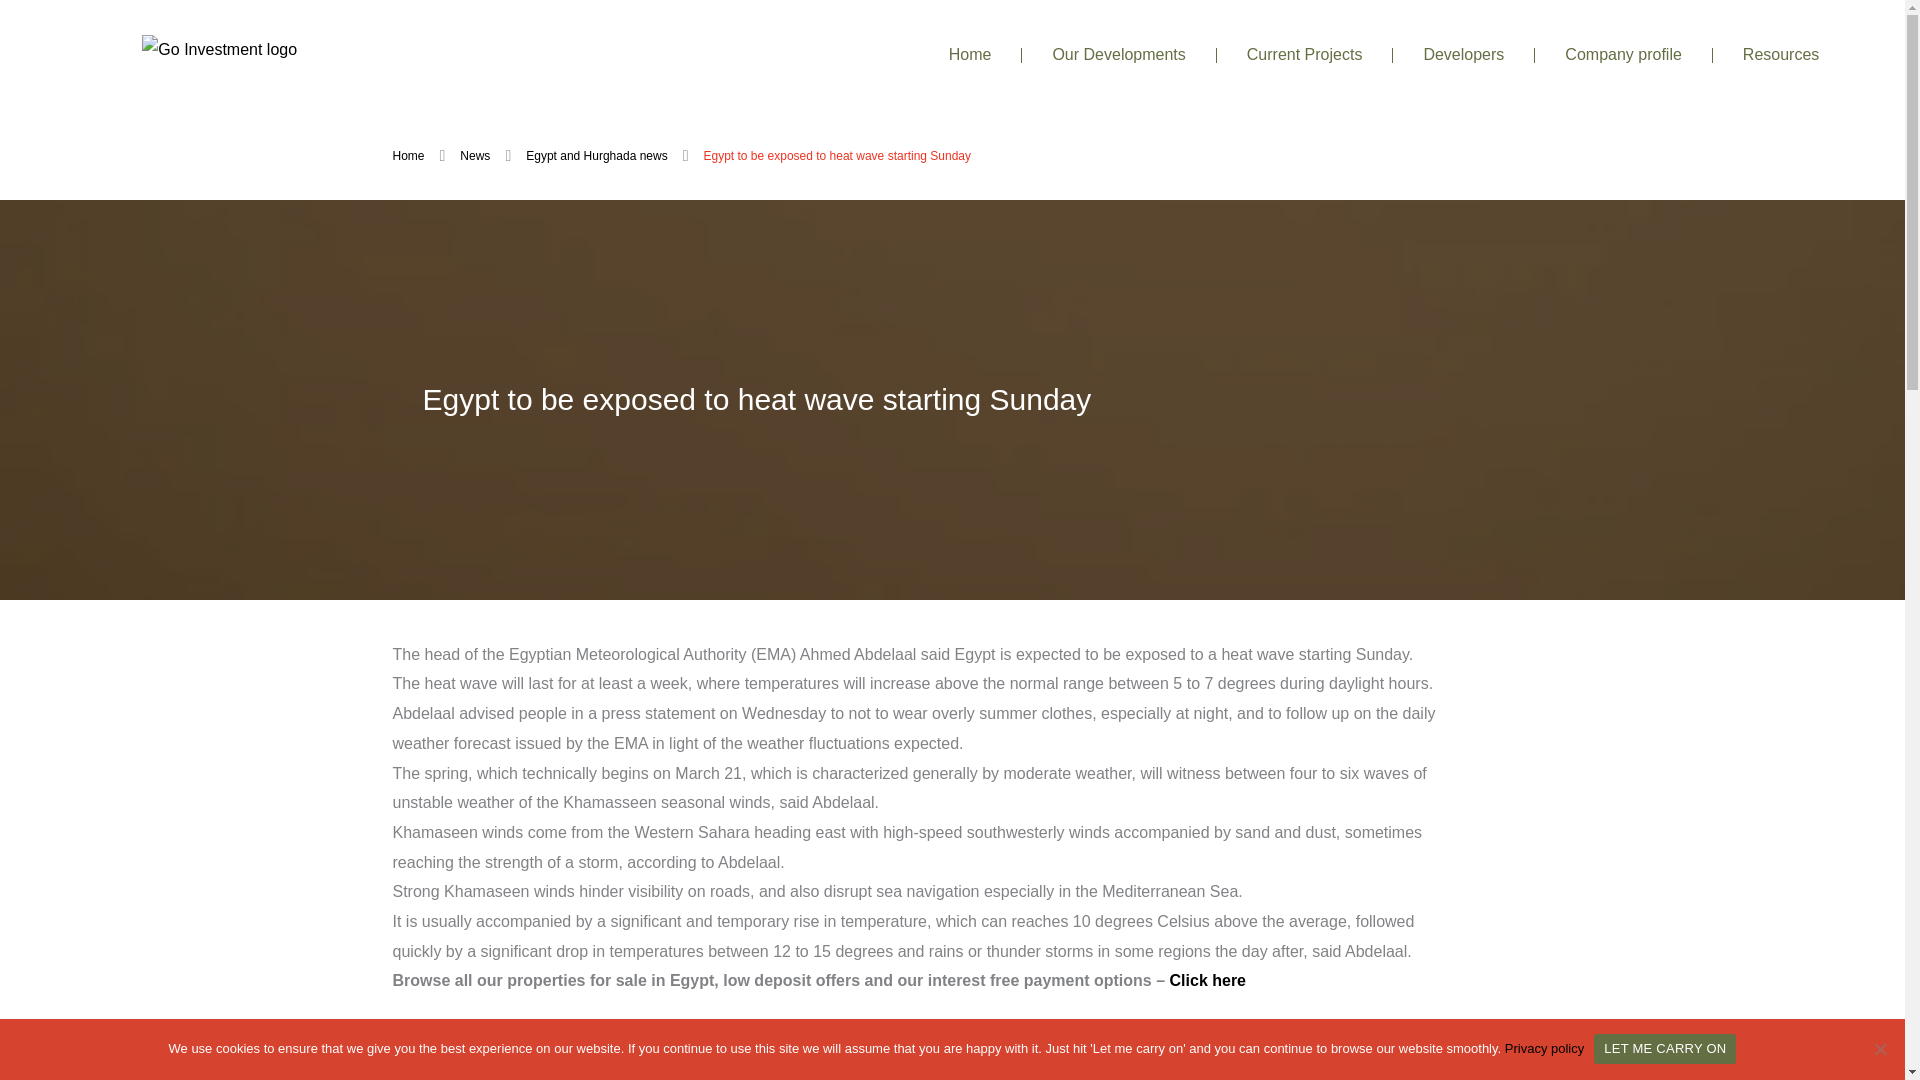 This screenshot has height=1080, width=1920. Describe the element at coordinates (1305, 54) in the screenshot. I see `Current Projects` at that location.